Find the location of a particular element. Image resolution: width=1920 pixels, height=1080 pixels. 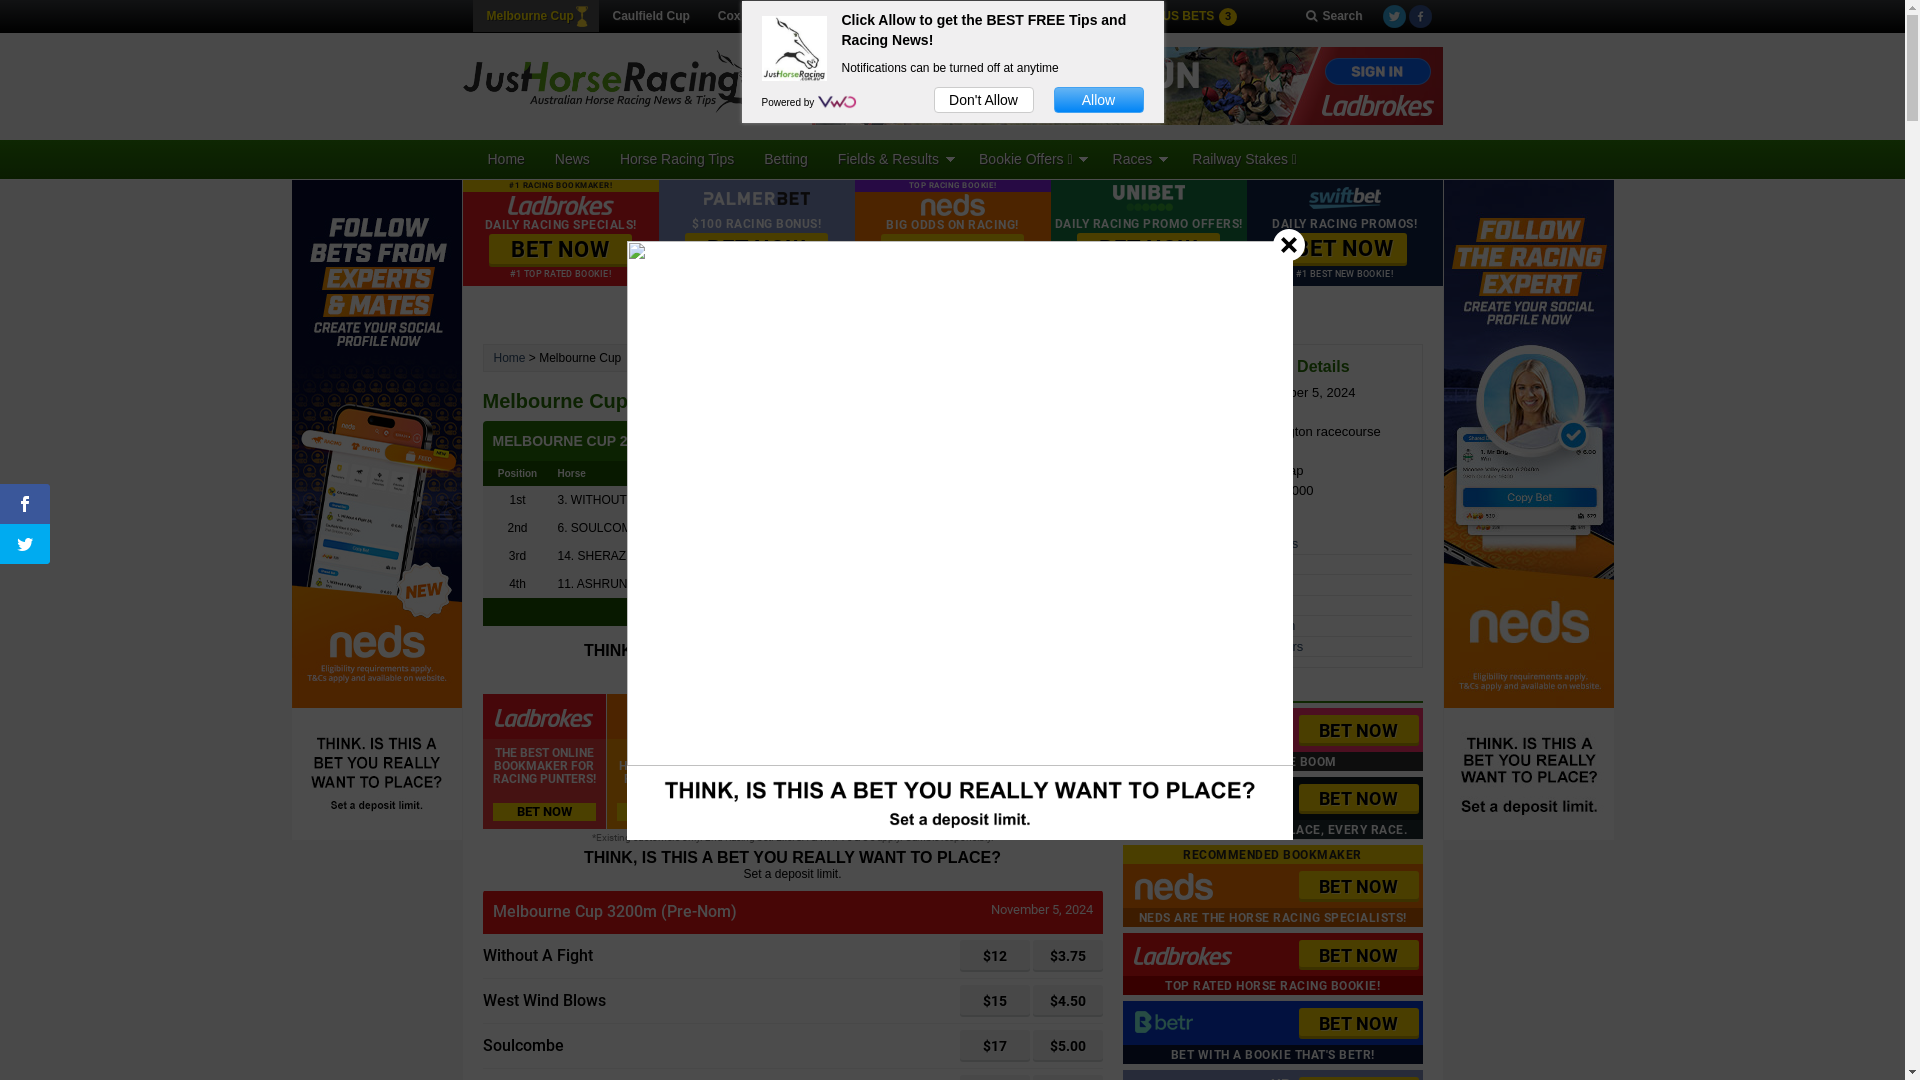

Melbourne Cup Nominations is located at coordinates (1216, 544).